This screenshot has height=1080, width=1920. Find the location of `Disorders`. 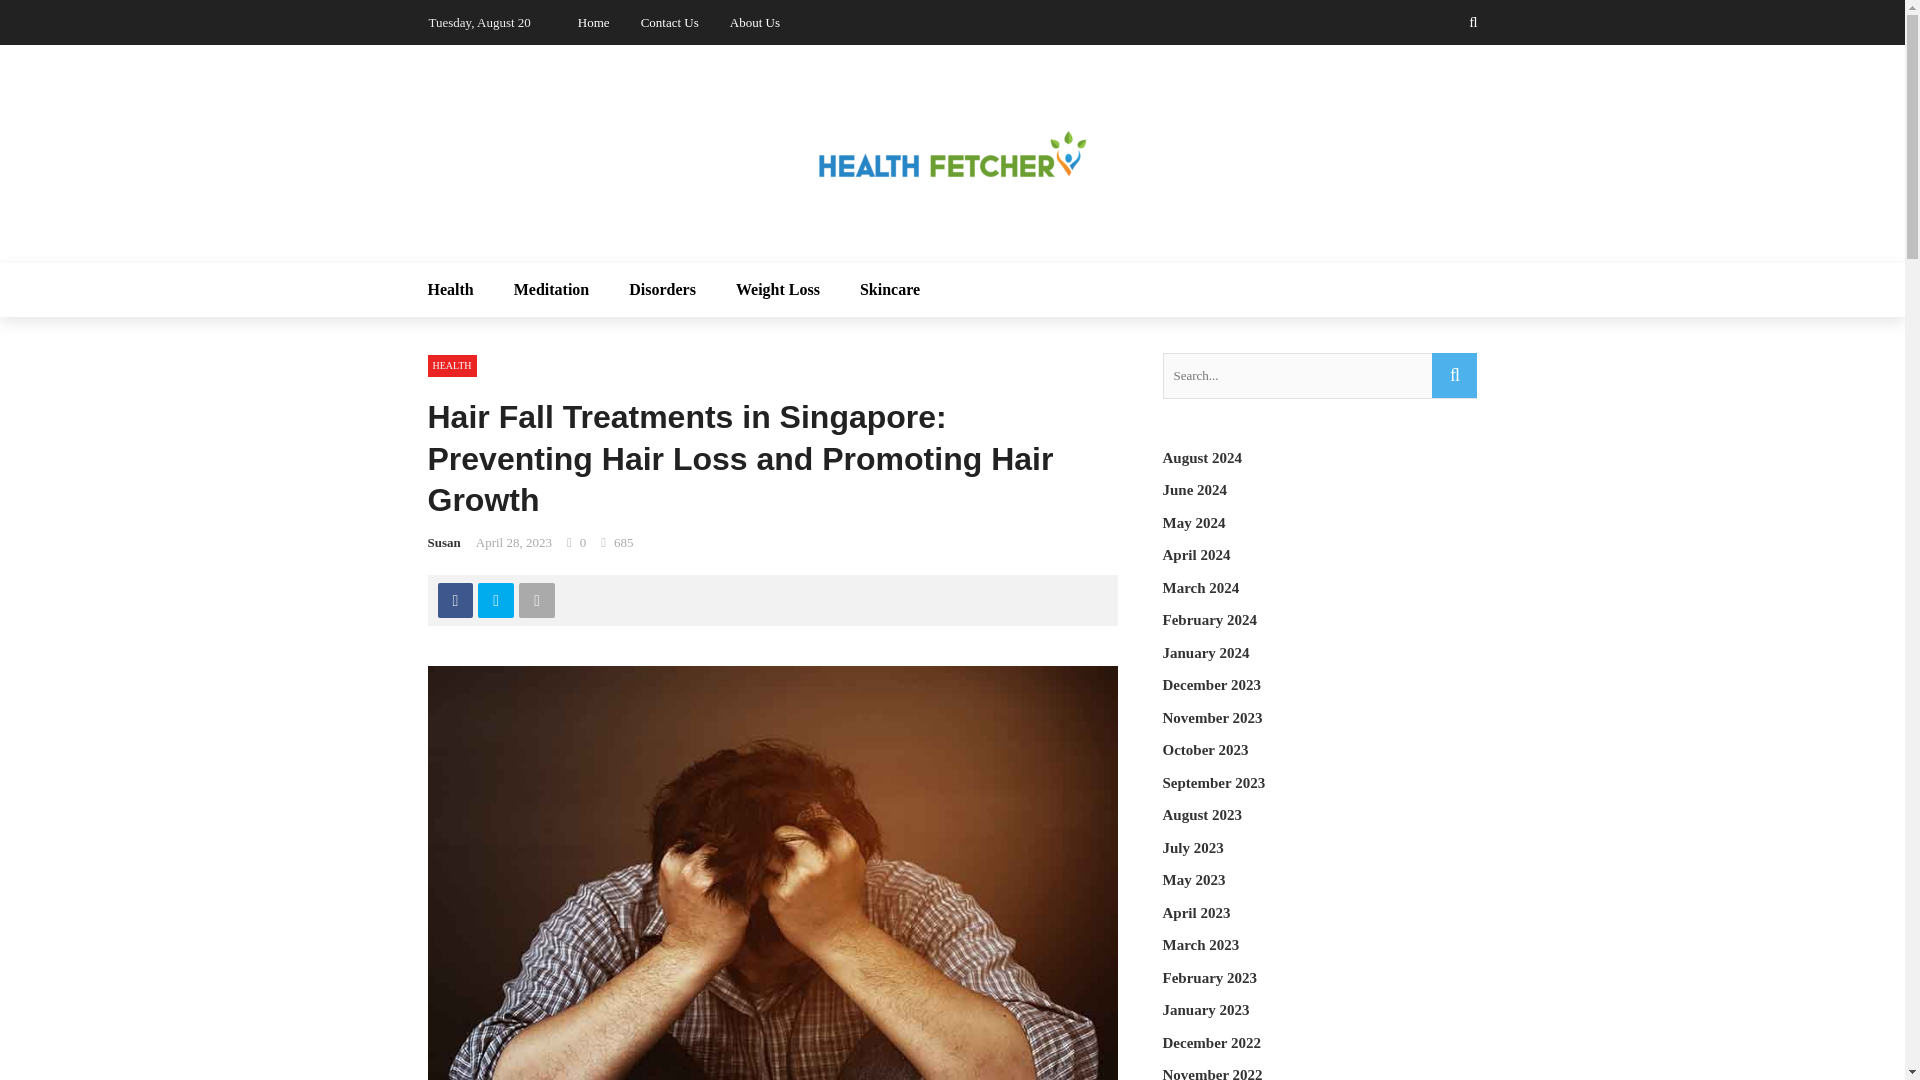

Disorders is located at coordinates (662, 290).